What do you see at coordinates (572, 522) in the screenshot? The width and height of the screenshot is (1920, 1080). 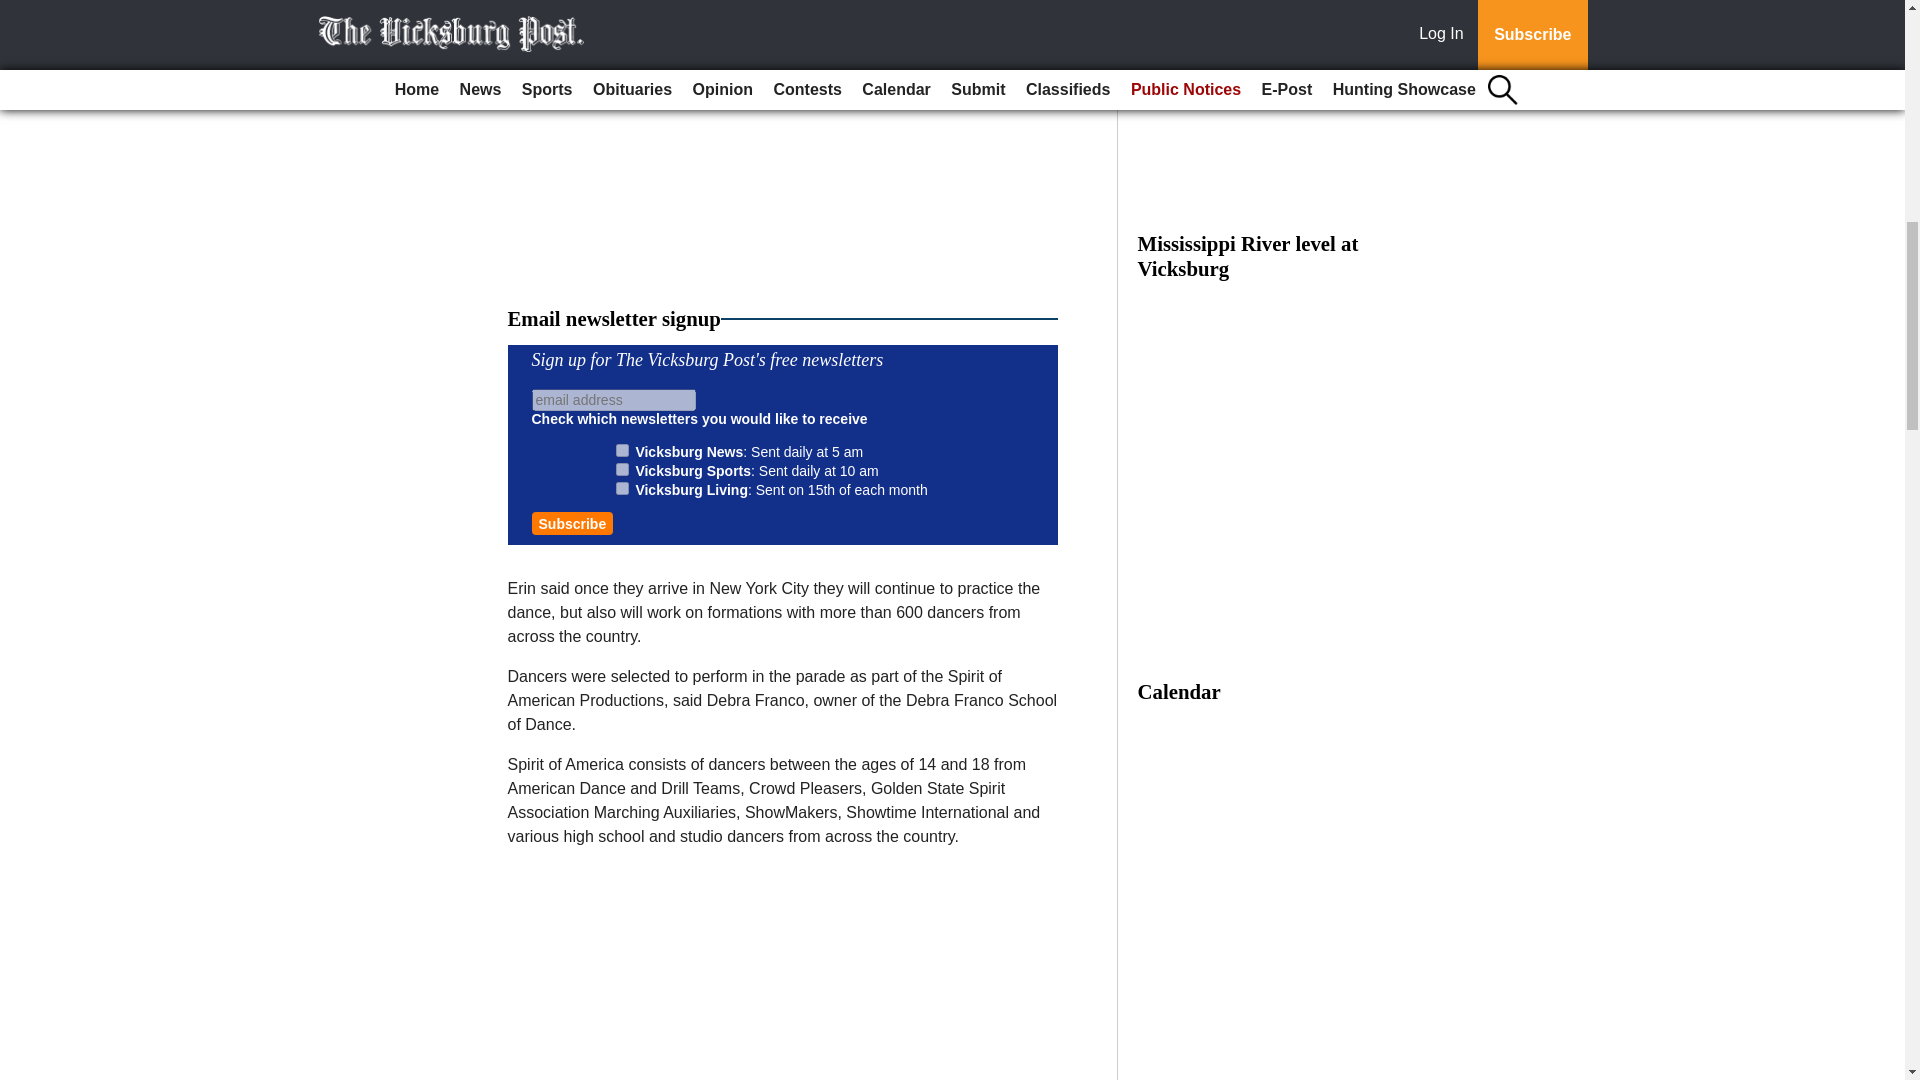 I see `Subscribe` at bounding box center [572, 522].